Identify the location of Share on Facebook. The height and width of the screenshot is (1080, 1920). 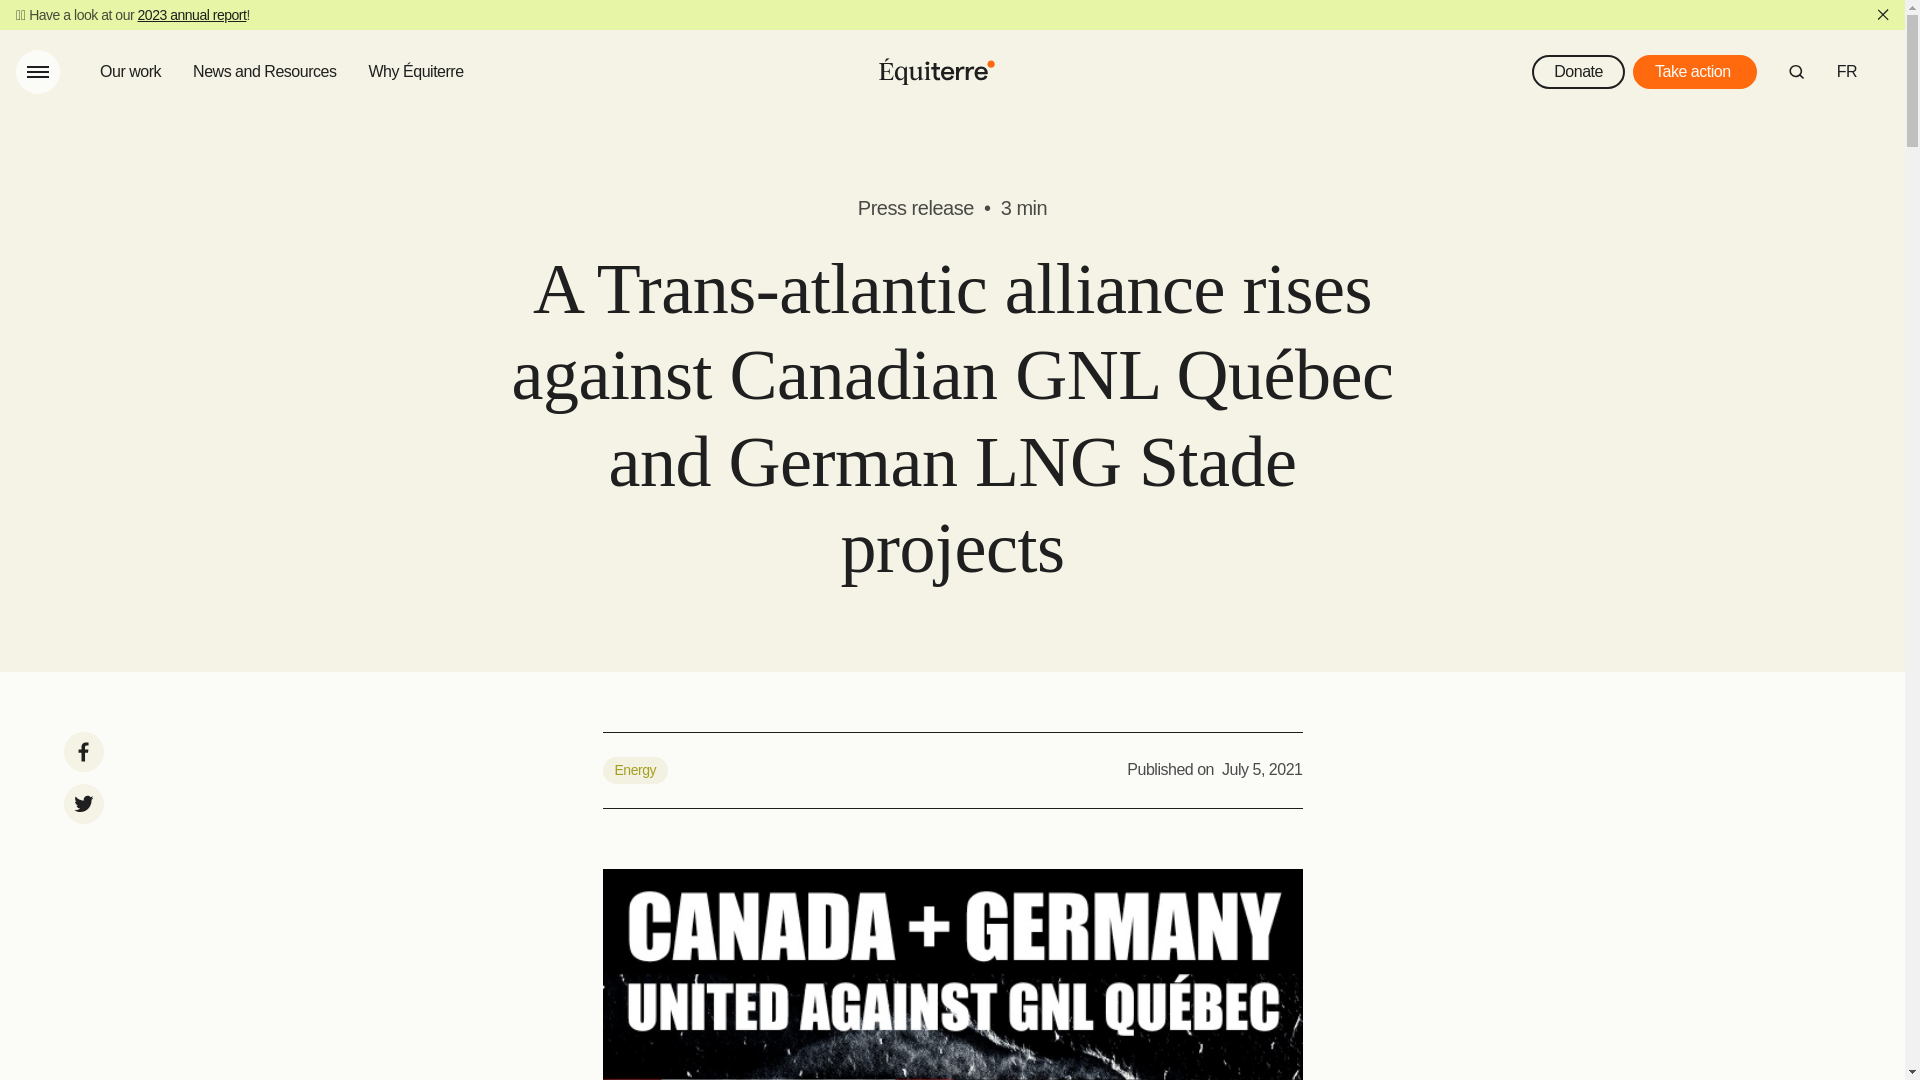
(83, 752).